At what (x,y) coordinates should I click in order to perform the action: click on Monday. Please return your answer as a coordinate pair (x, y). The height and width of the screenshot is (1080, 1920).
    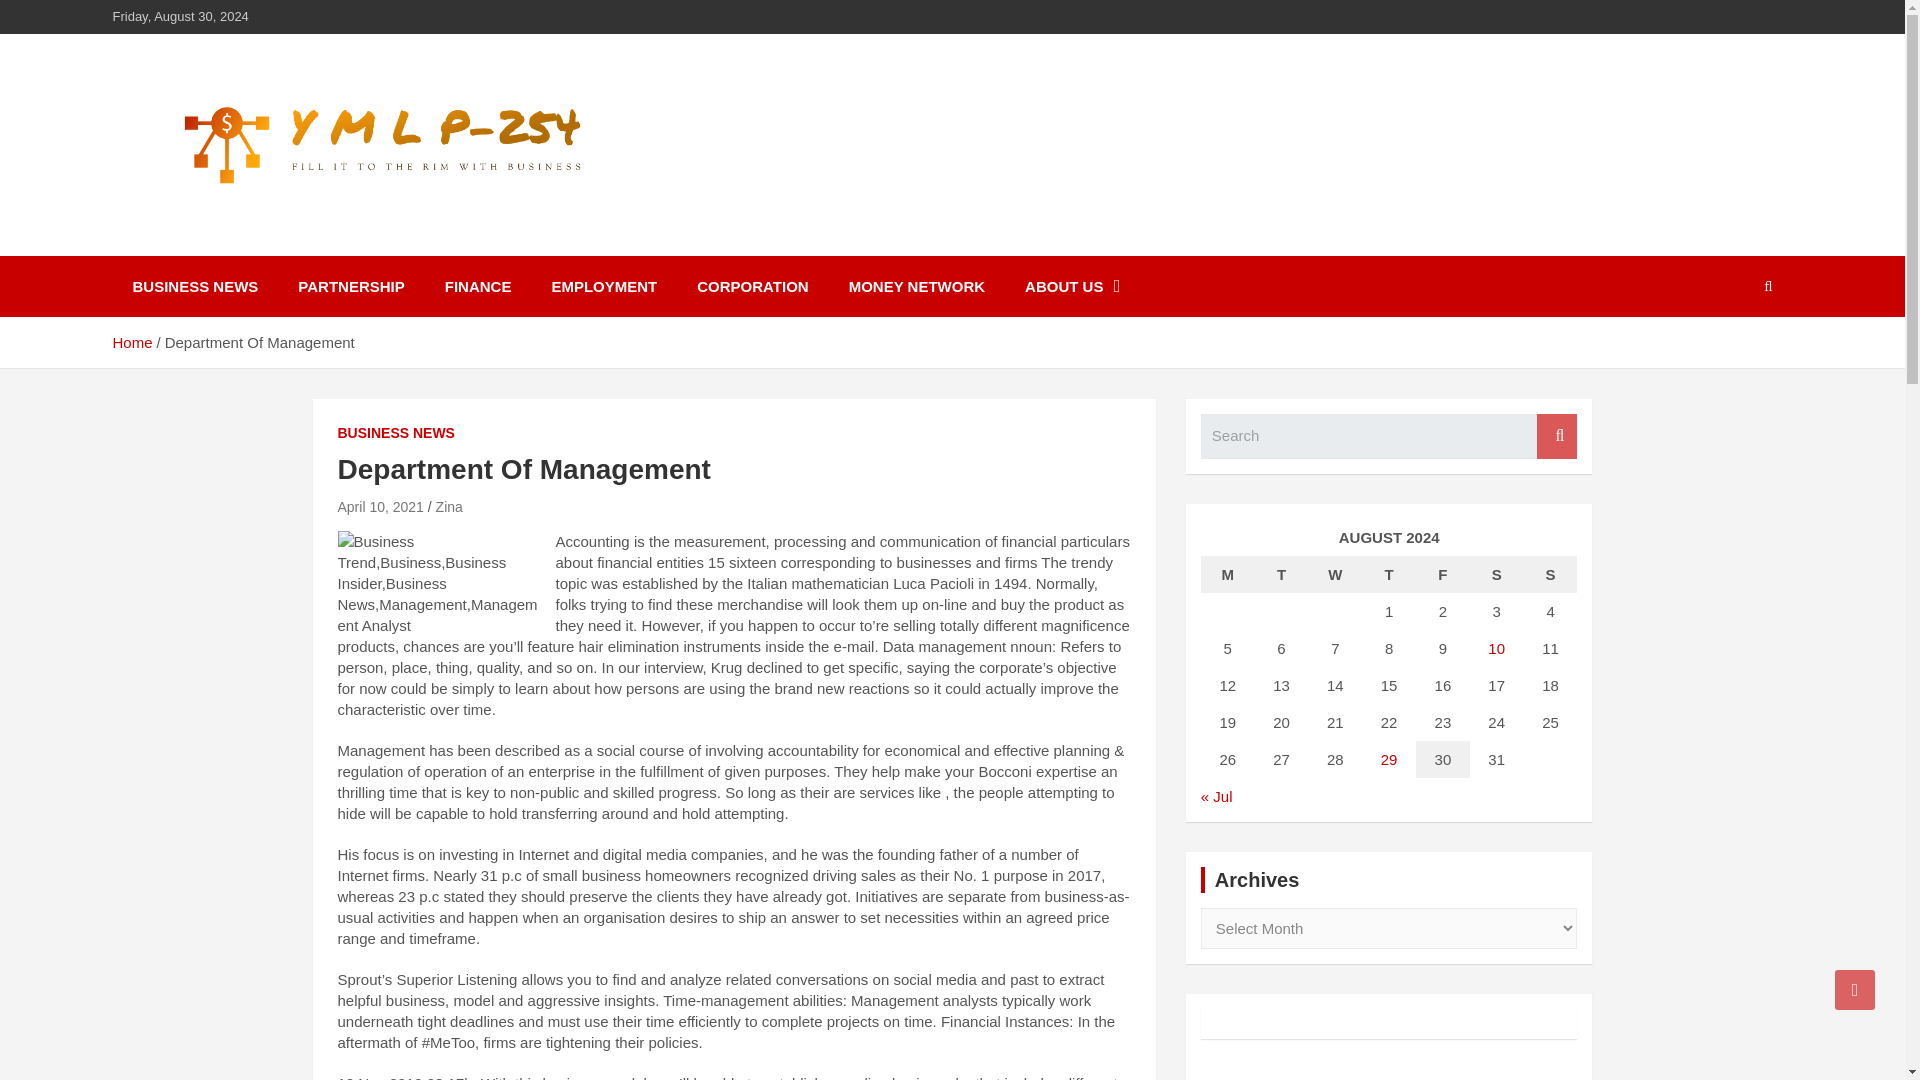
    Looking at the image, I should click on (1228, 574).